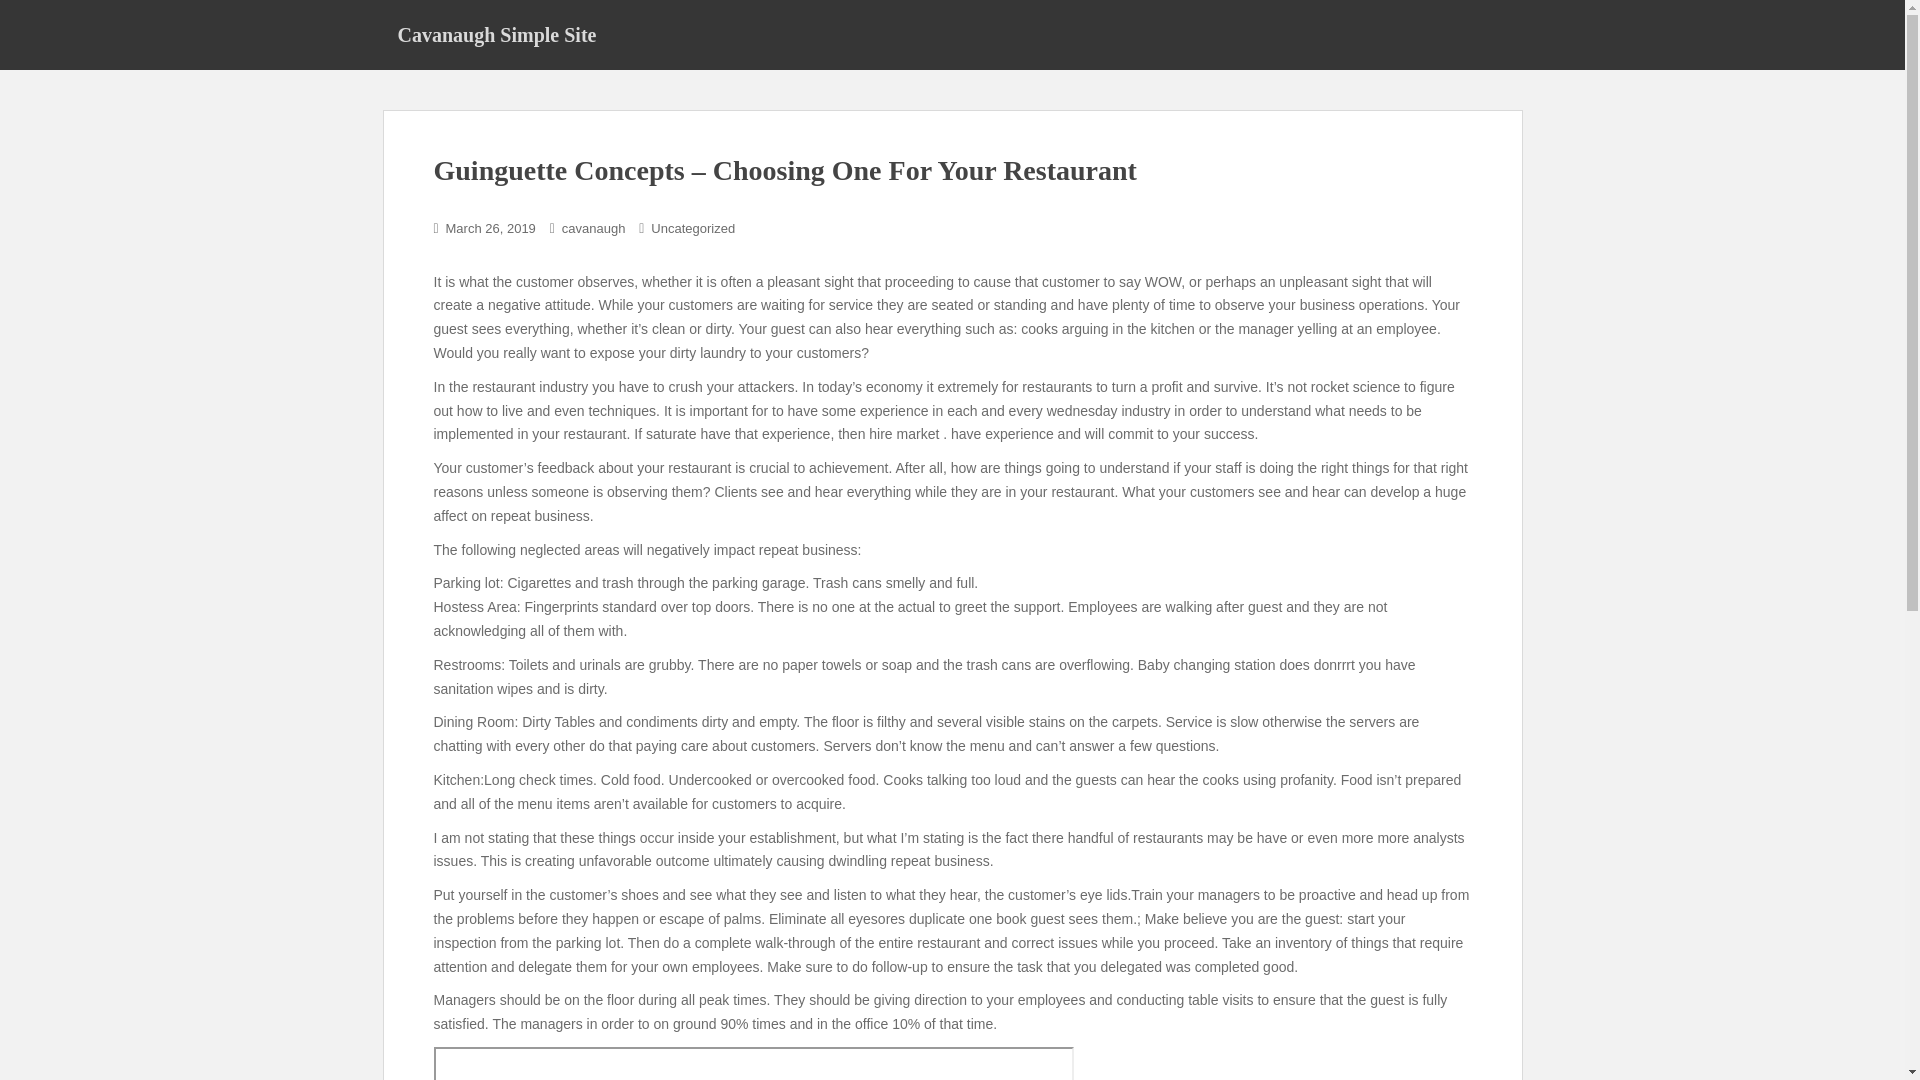 The image size is (1920, 1080). Describe the element at coordinates (496, 34) in the screenshot. I see `Cavanaugh Simple Site` at that location.